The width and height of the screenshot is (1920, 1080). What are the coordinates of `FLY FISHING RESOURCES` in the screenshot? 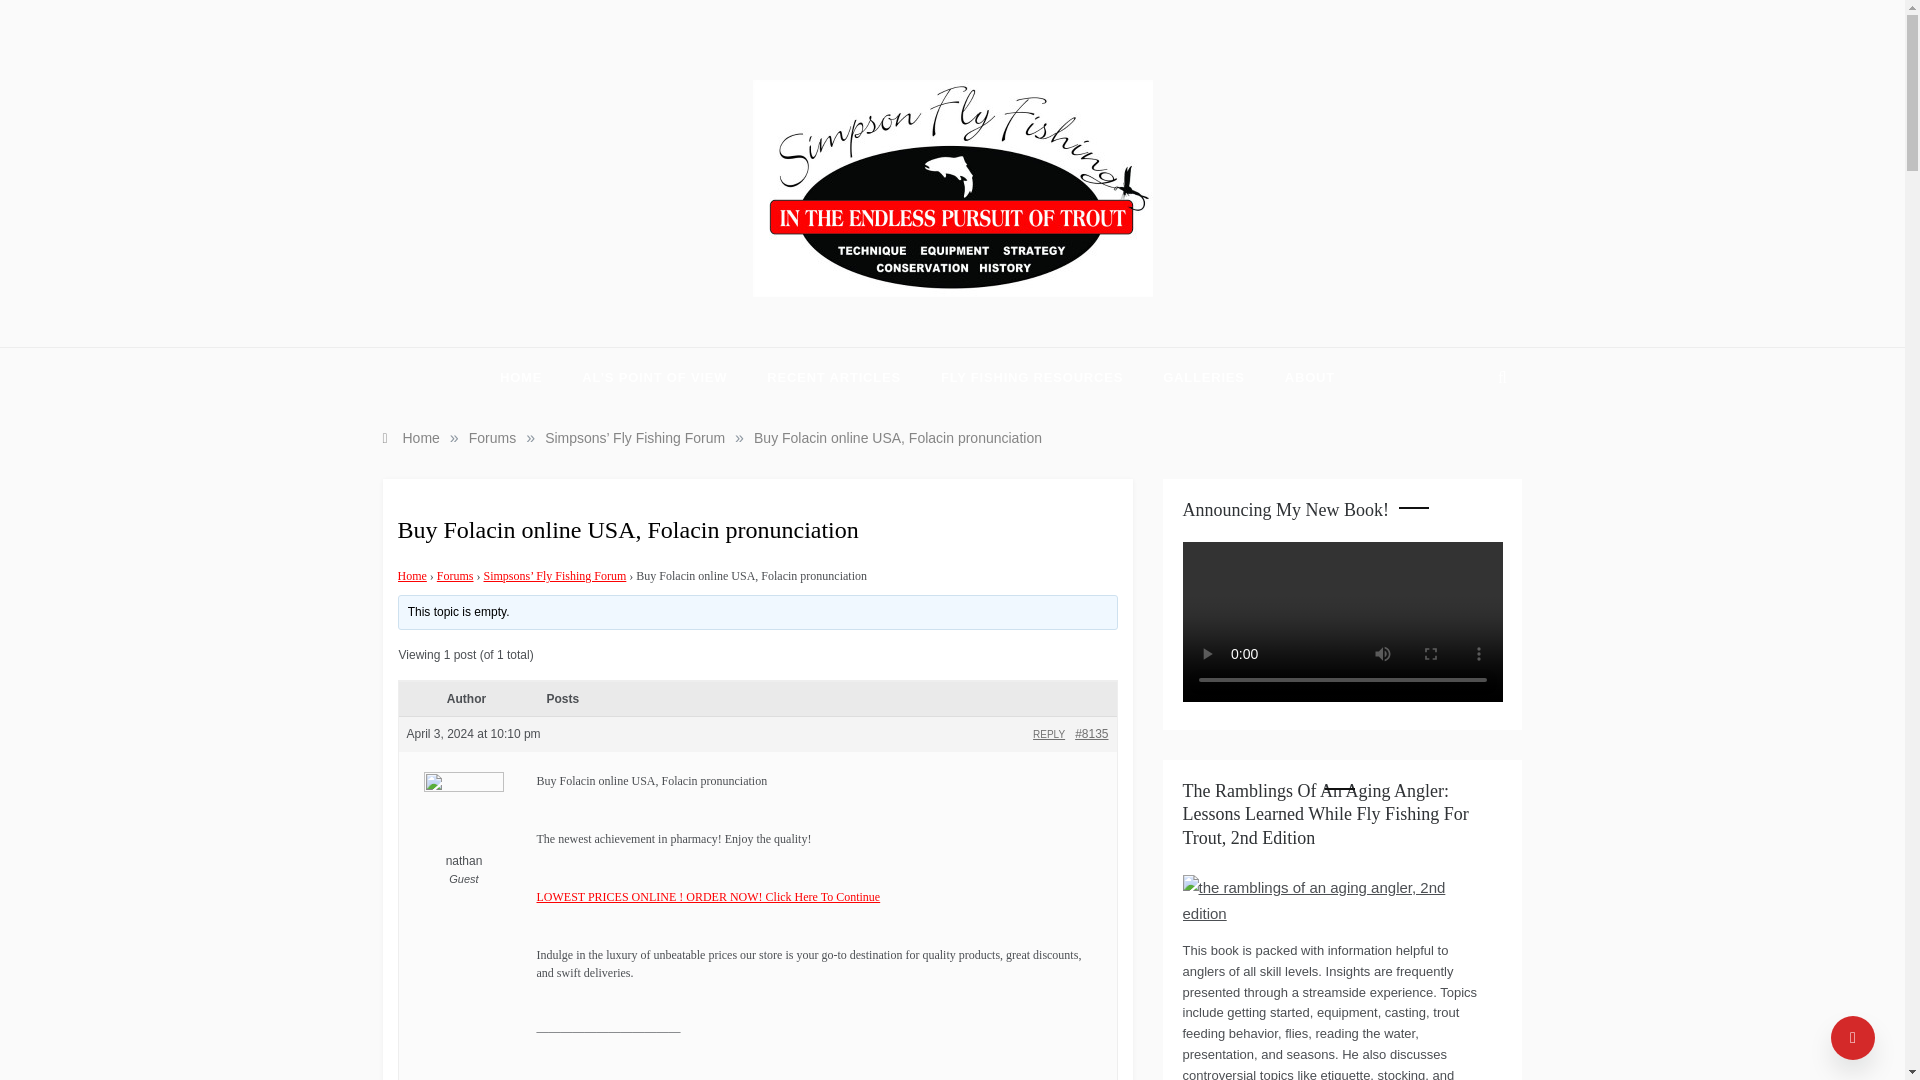 It's located at (1032, 378).